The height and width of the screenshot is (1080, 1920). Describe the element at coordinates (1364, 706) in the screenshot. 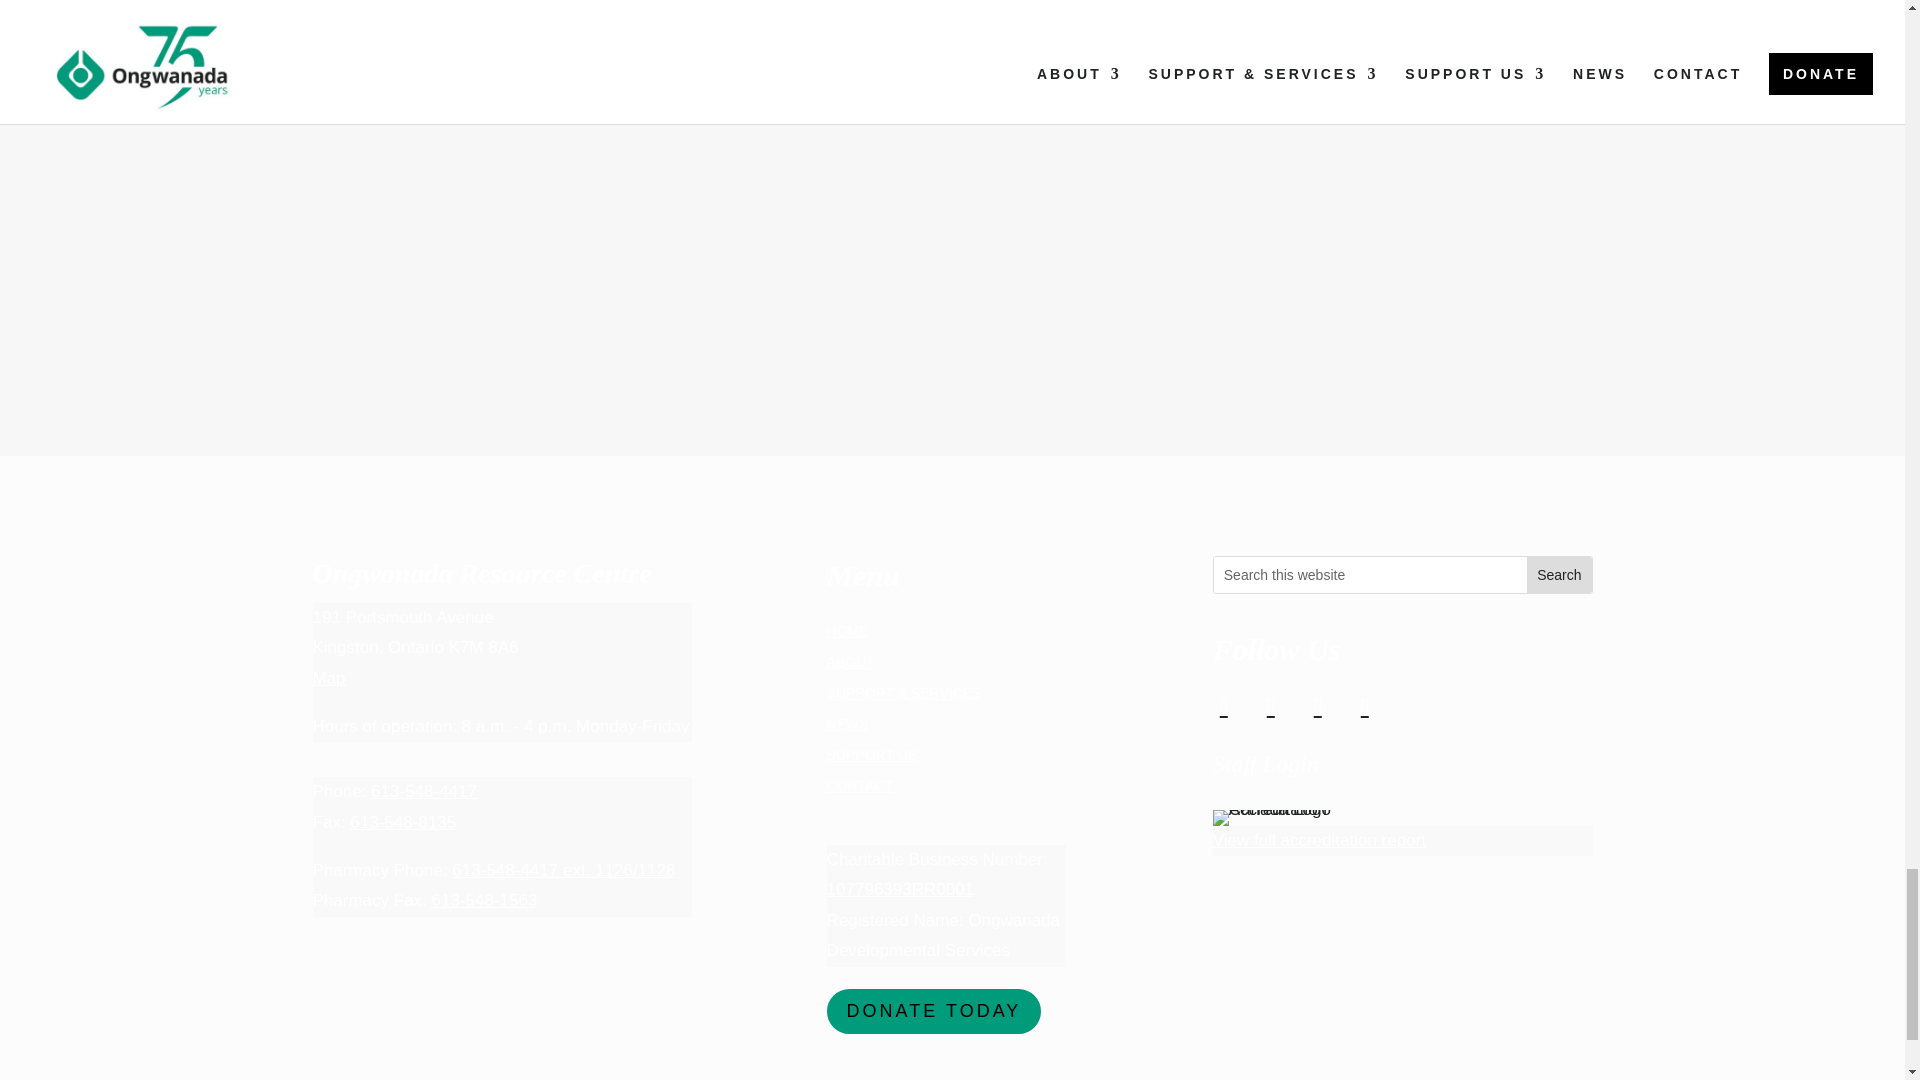

I see `Follow on Youtube` at that location.